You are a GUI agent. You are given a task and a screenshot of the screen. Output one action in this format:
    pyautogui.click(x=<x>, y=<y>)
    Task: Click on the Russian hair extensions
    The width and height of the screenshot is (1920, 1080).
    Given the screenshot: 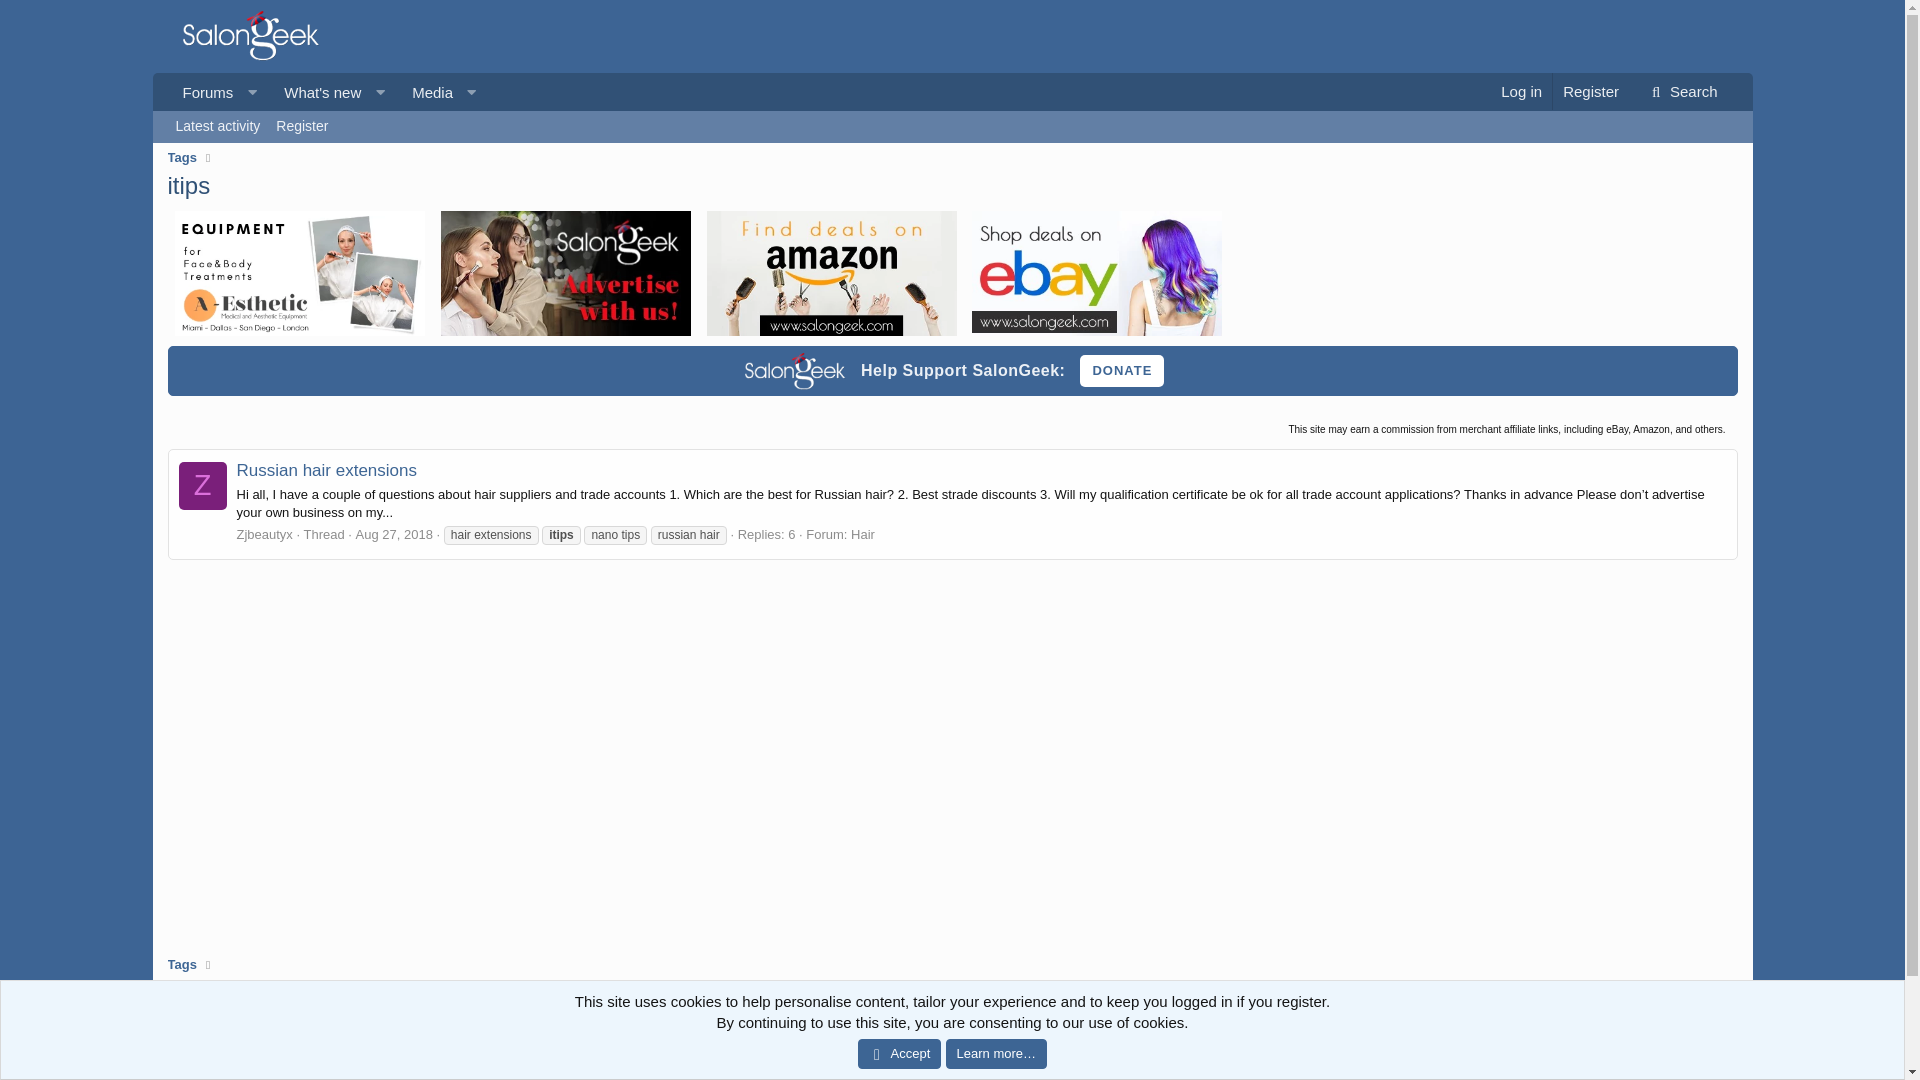 What is the action you would take?
    pyautogui.click(x=326, y=470)
    